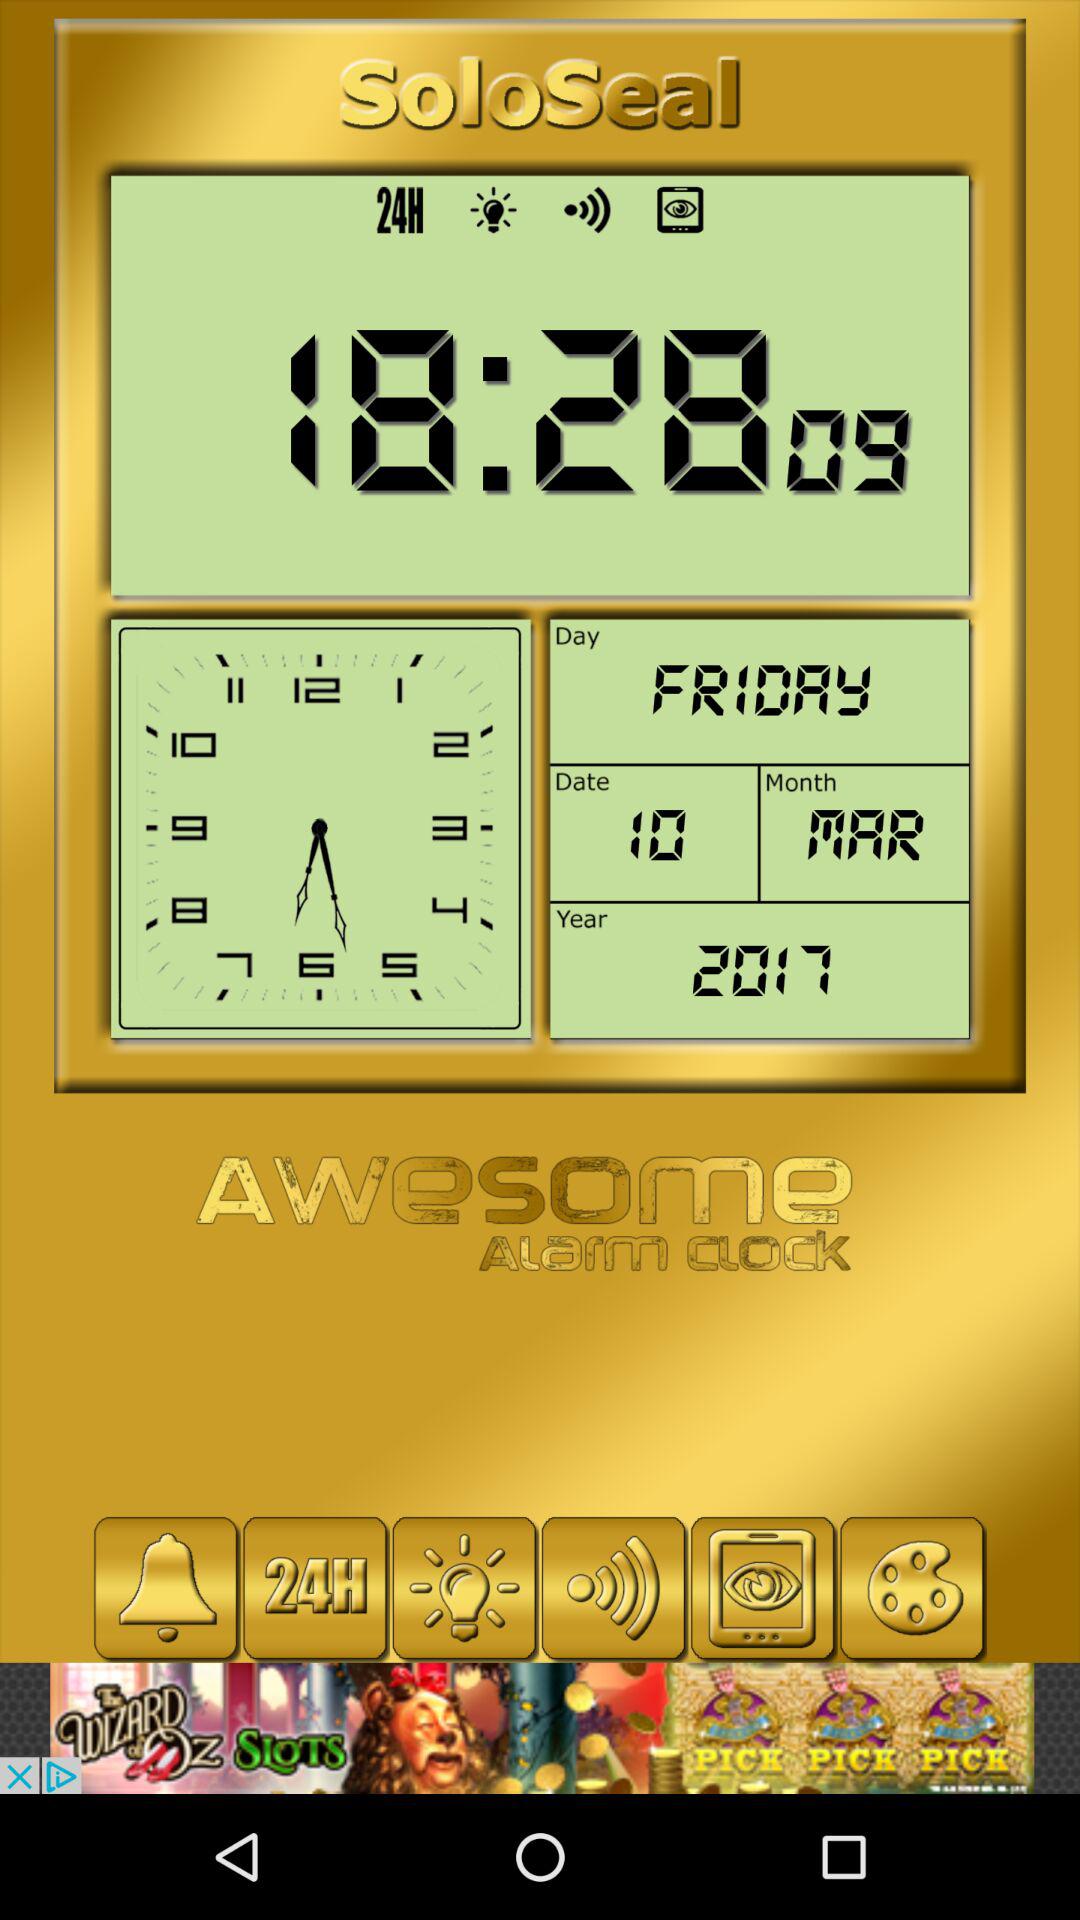  Describe the element at coordinates (614, 1588) in the screenshot. I see `visit wifi` at that location.